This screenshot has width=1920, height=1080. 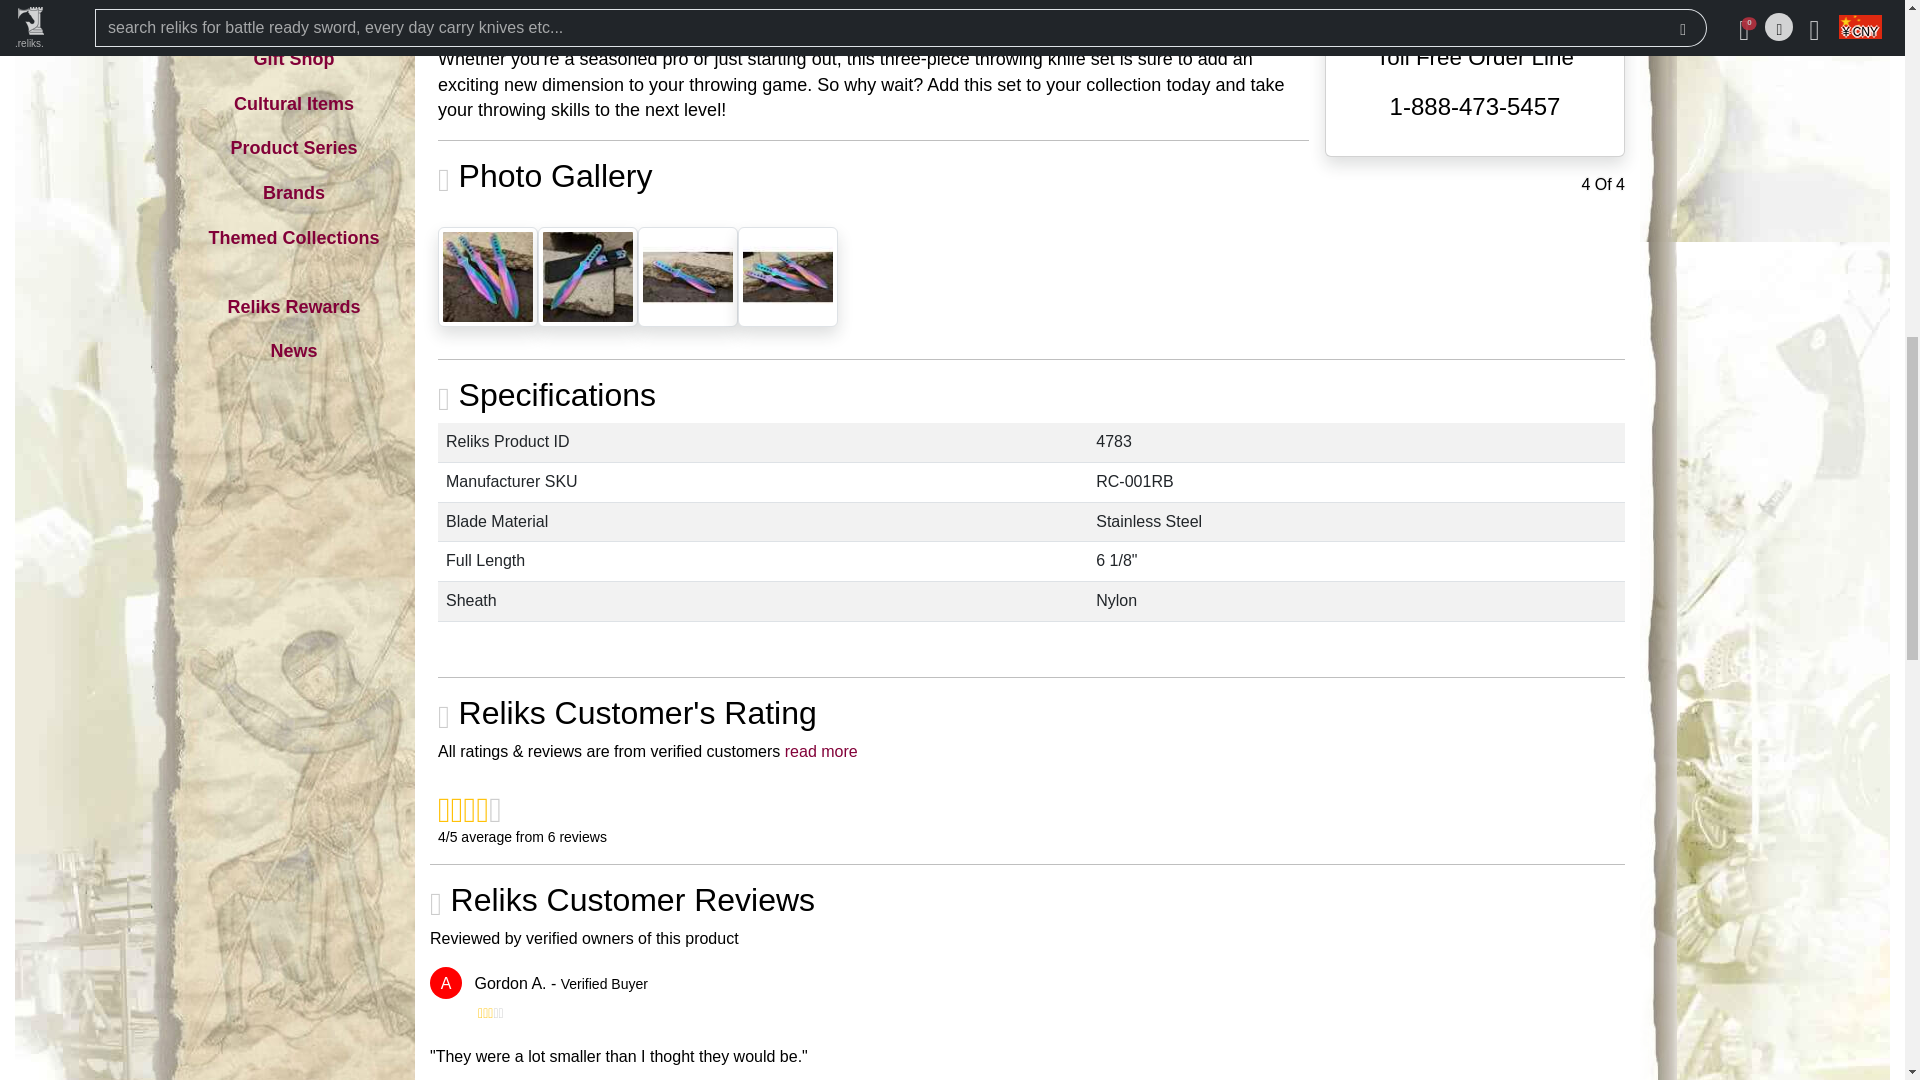 What do you see at coordinates (587, 275) in the screenshot?
I see `All three pieces fit into the included nylon sheath` at bounding box center [587, 275].